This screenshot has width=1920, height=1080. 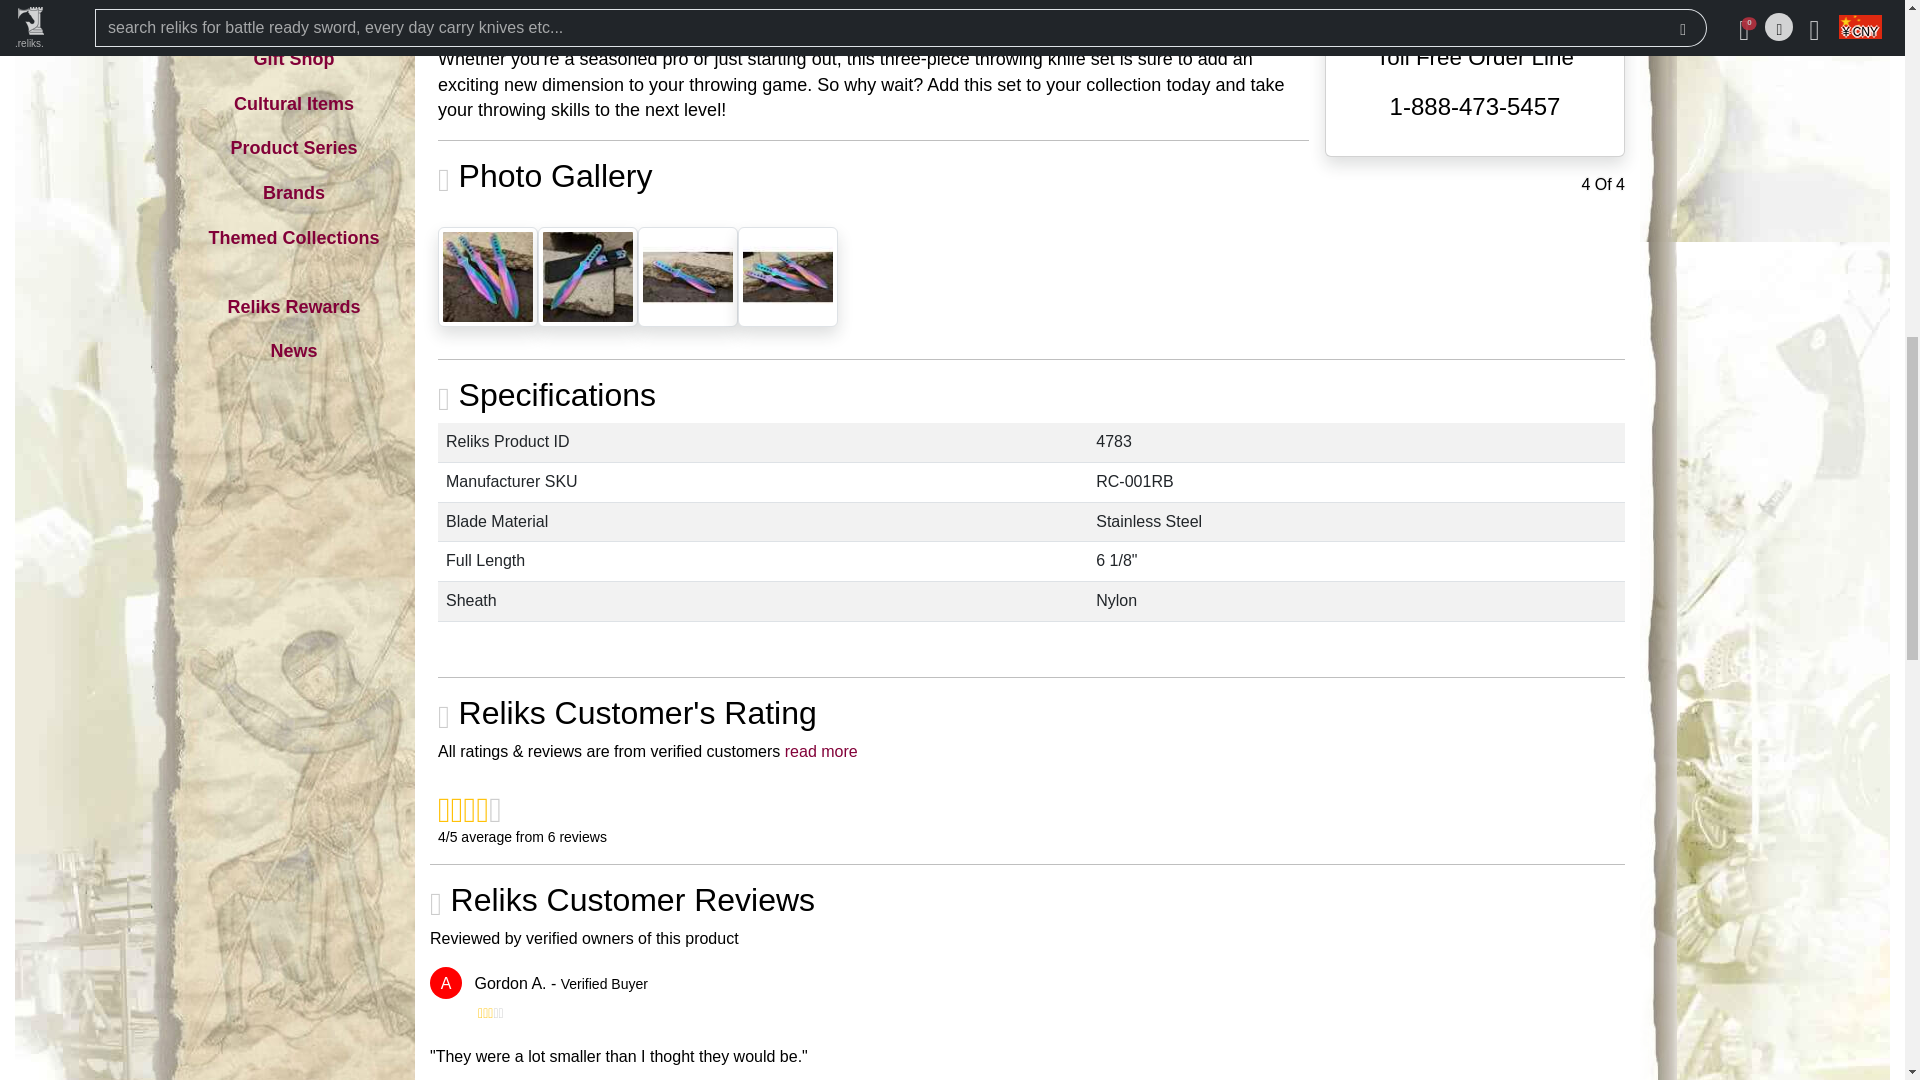 What do you see at coordinates (587, 275) in the screenshot?
I see `All three pieces fit into the included nylon sheath` at bounding box center [587, 275].